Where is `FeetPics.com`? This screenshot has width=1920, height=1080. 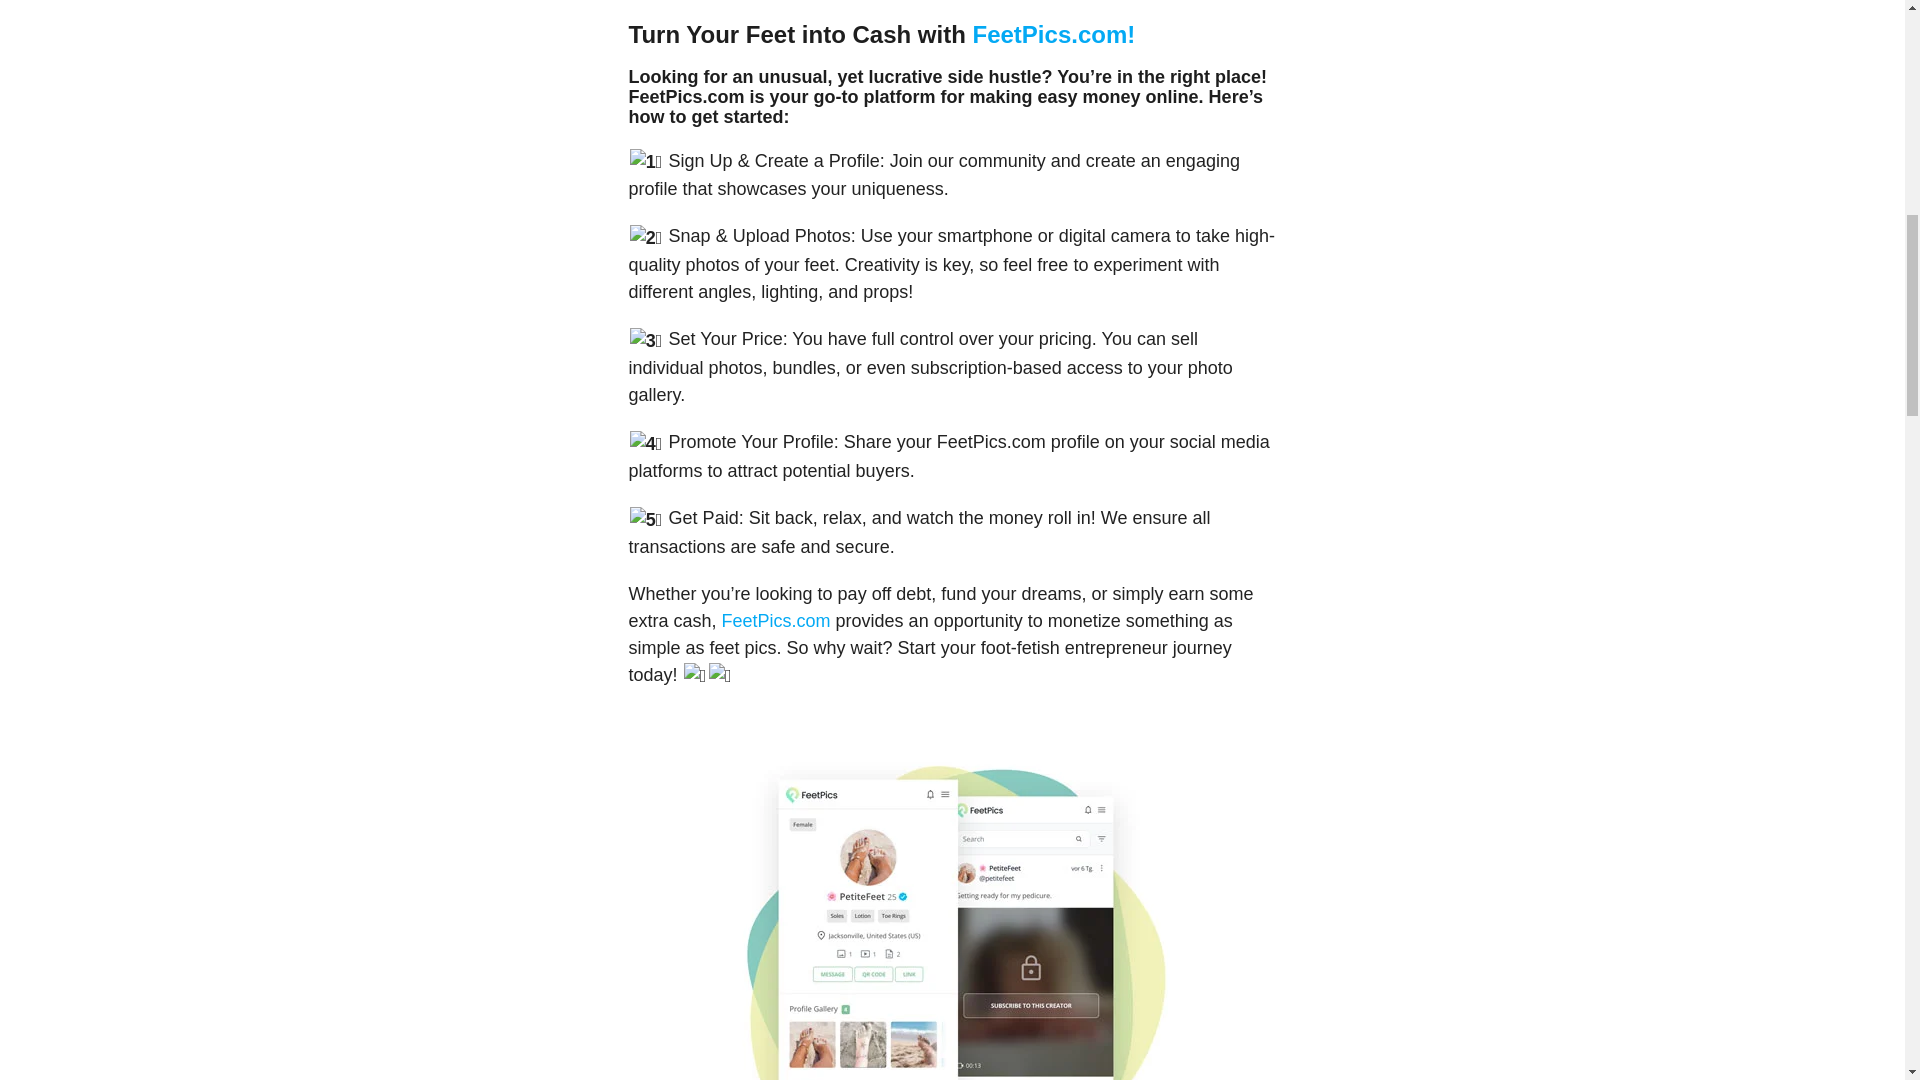
FeetPics.com is located at coordinates (1050, 34).